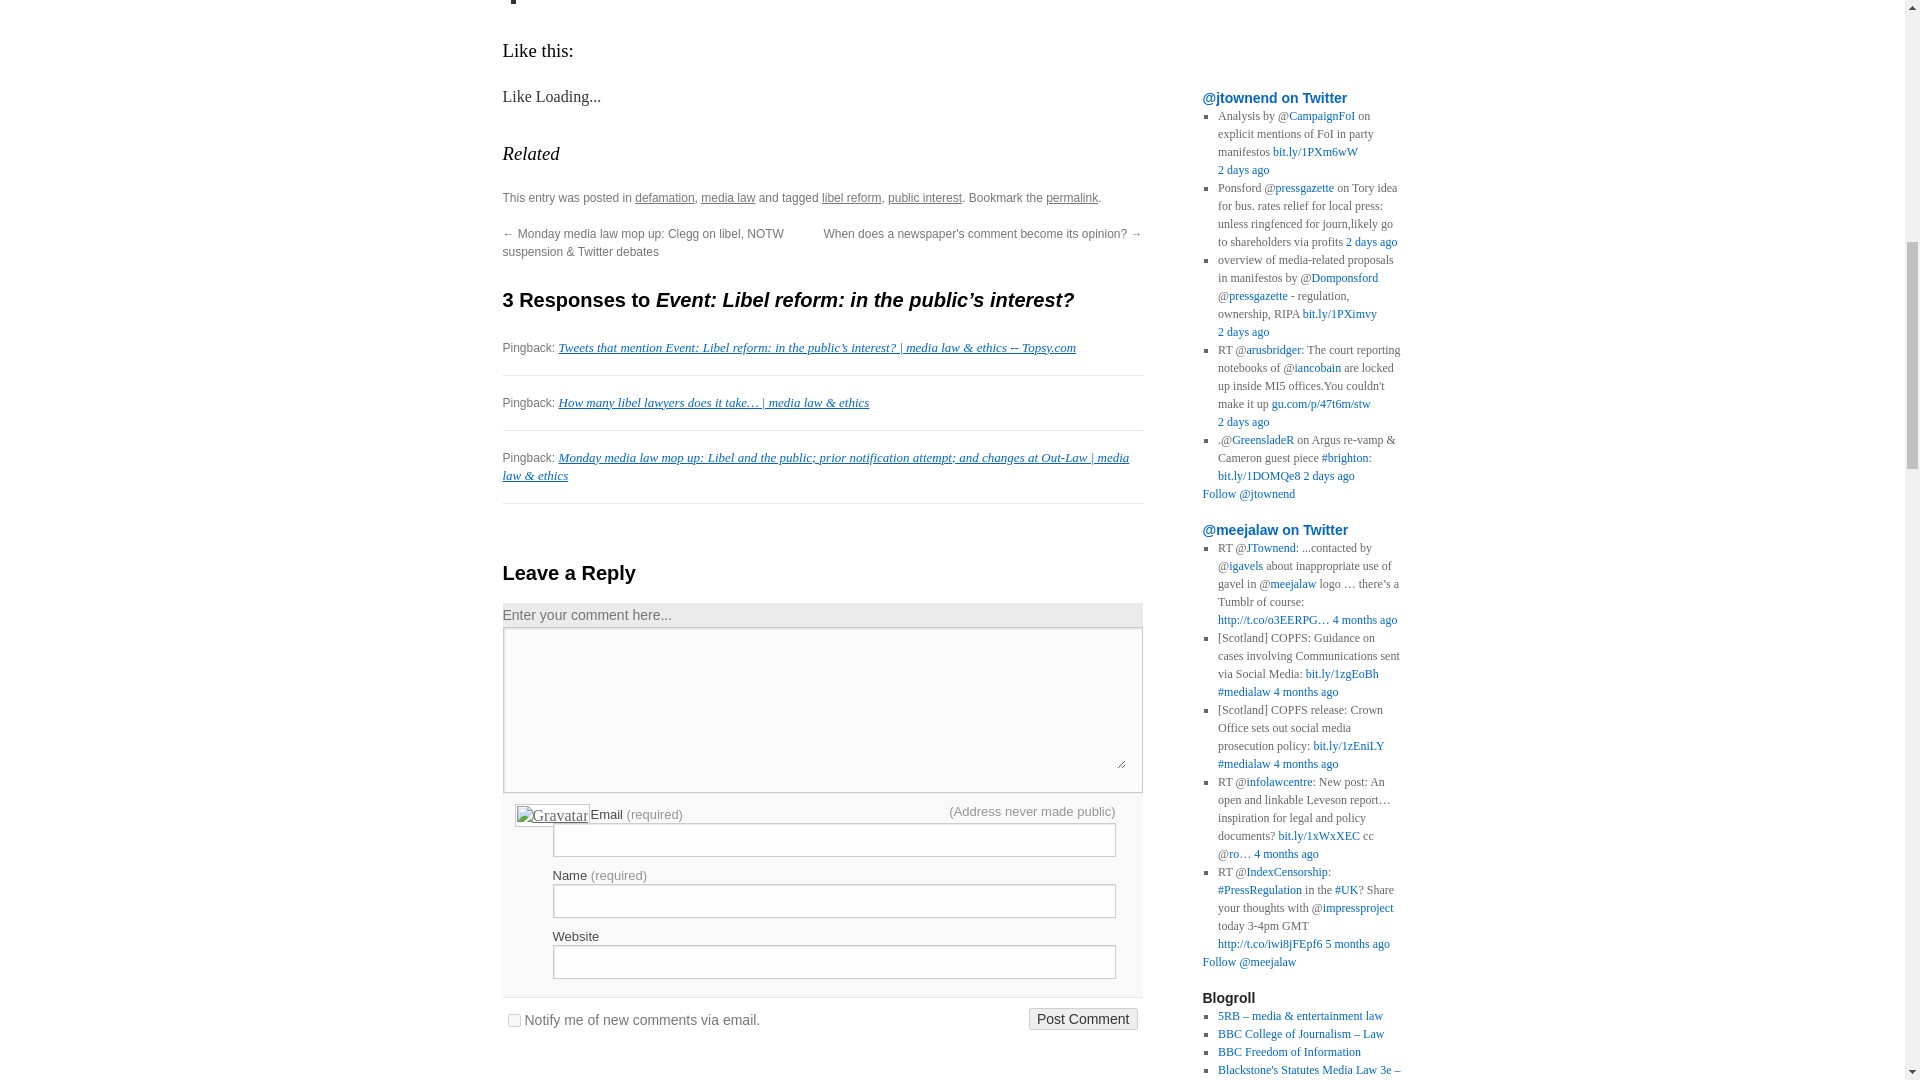 The height and width of the screenshot is (1080, 1920). Describe the element at coordinates (1072, 198) in the screenshot. I see `permalink` at that location.